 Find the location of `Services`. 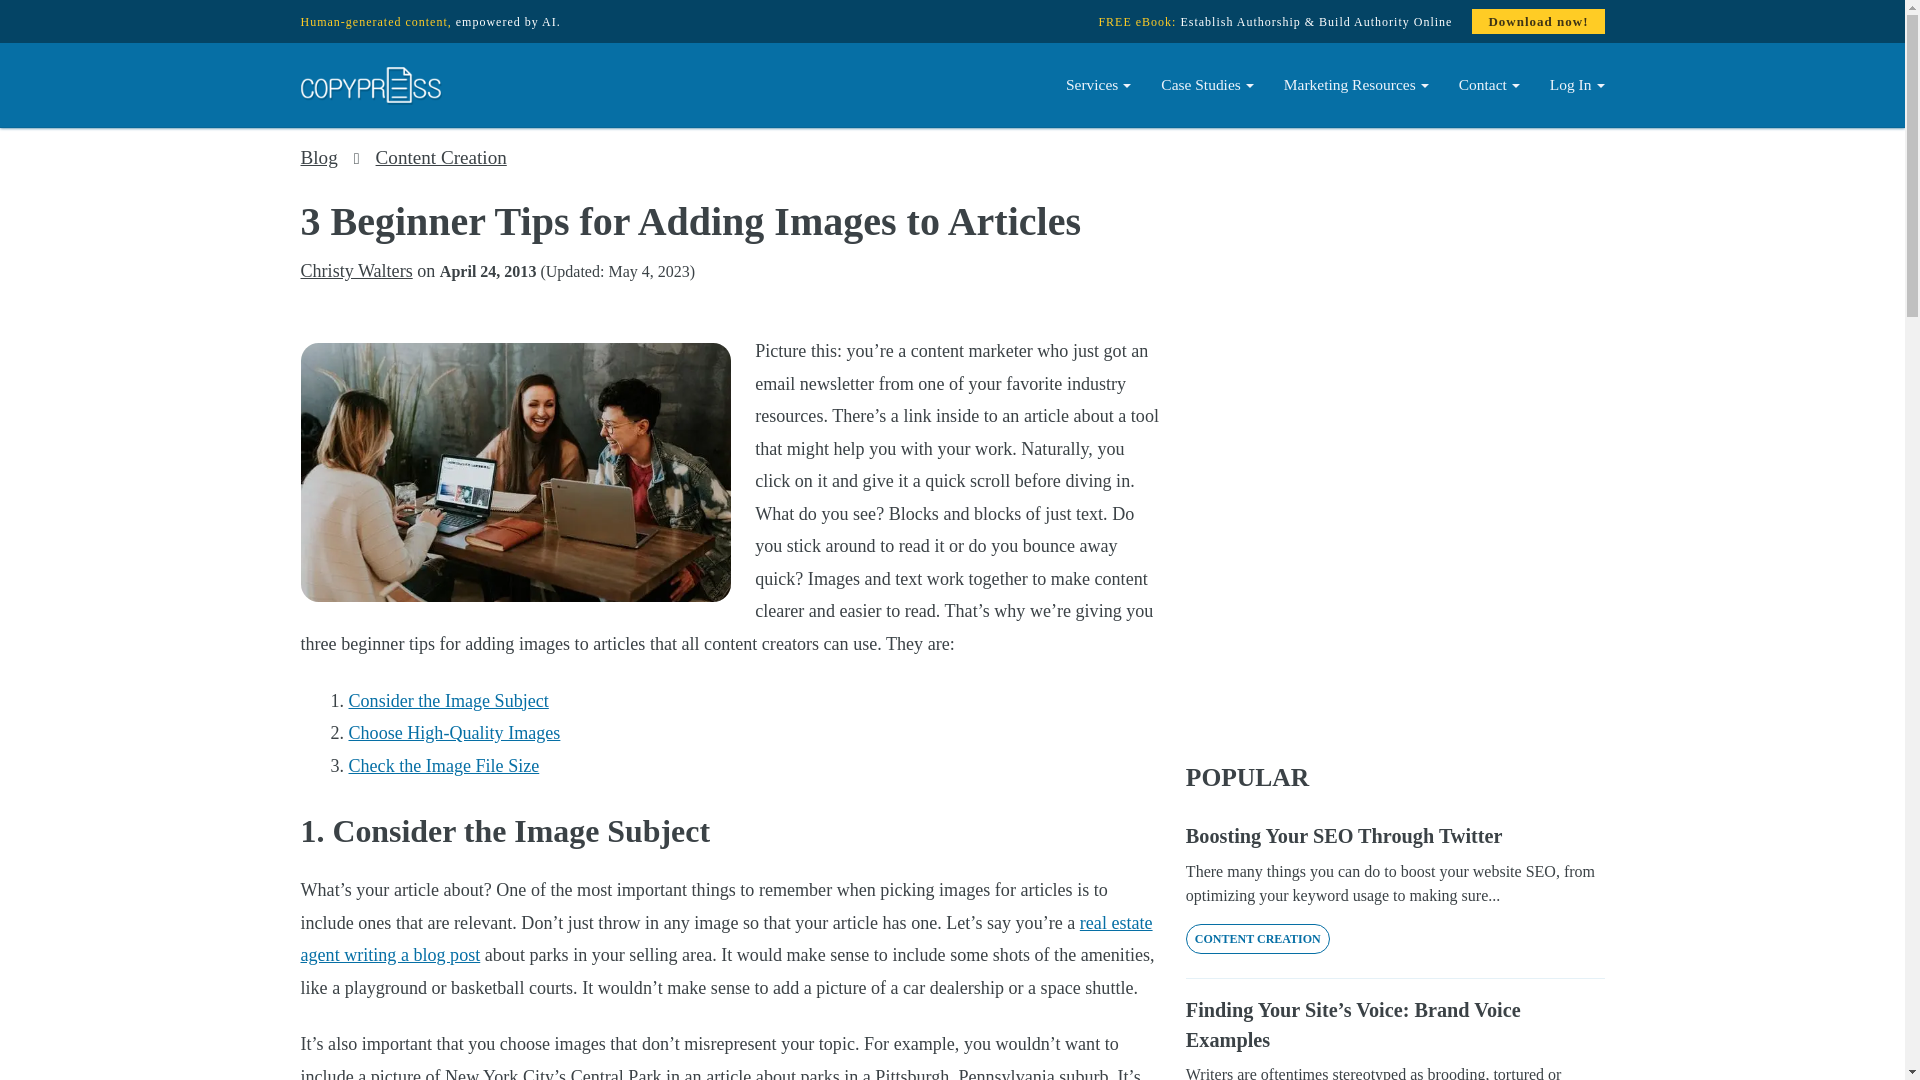

Services is located at coordinates (1098, 84).